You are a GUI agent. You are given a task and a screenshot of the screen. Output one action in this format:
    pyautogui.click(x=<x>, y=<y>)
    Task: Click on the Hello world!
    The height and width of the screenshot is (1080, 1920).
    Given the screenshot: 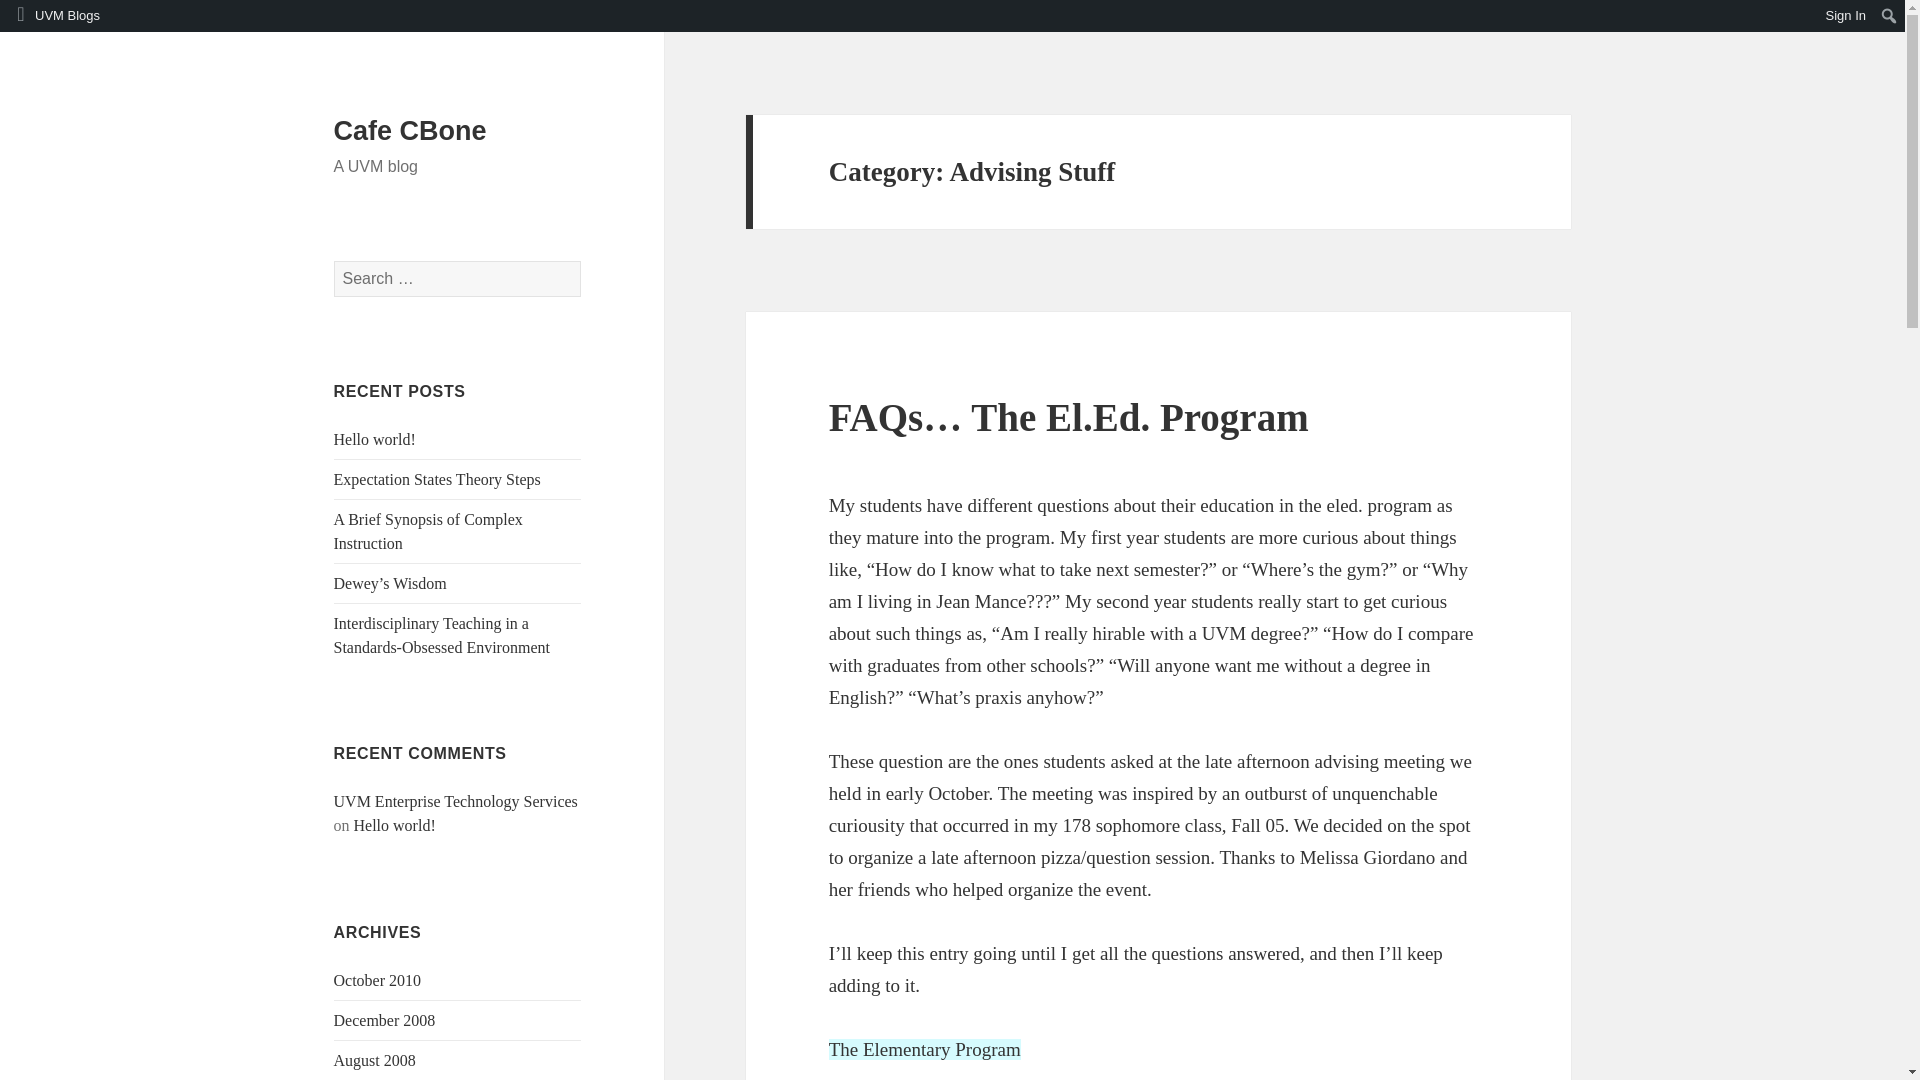 What is the action you would take?
    pyautogui.click(x=394, y=824)
    